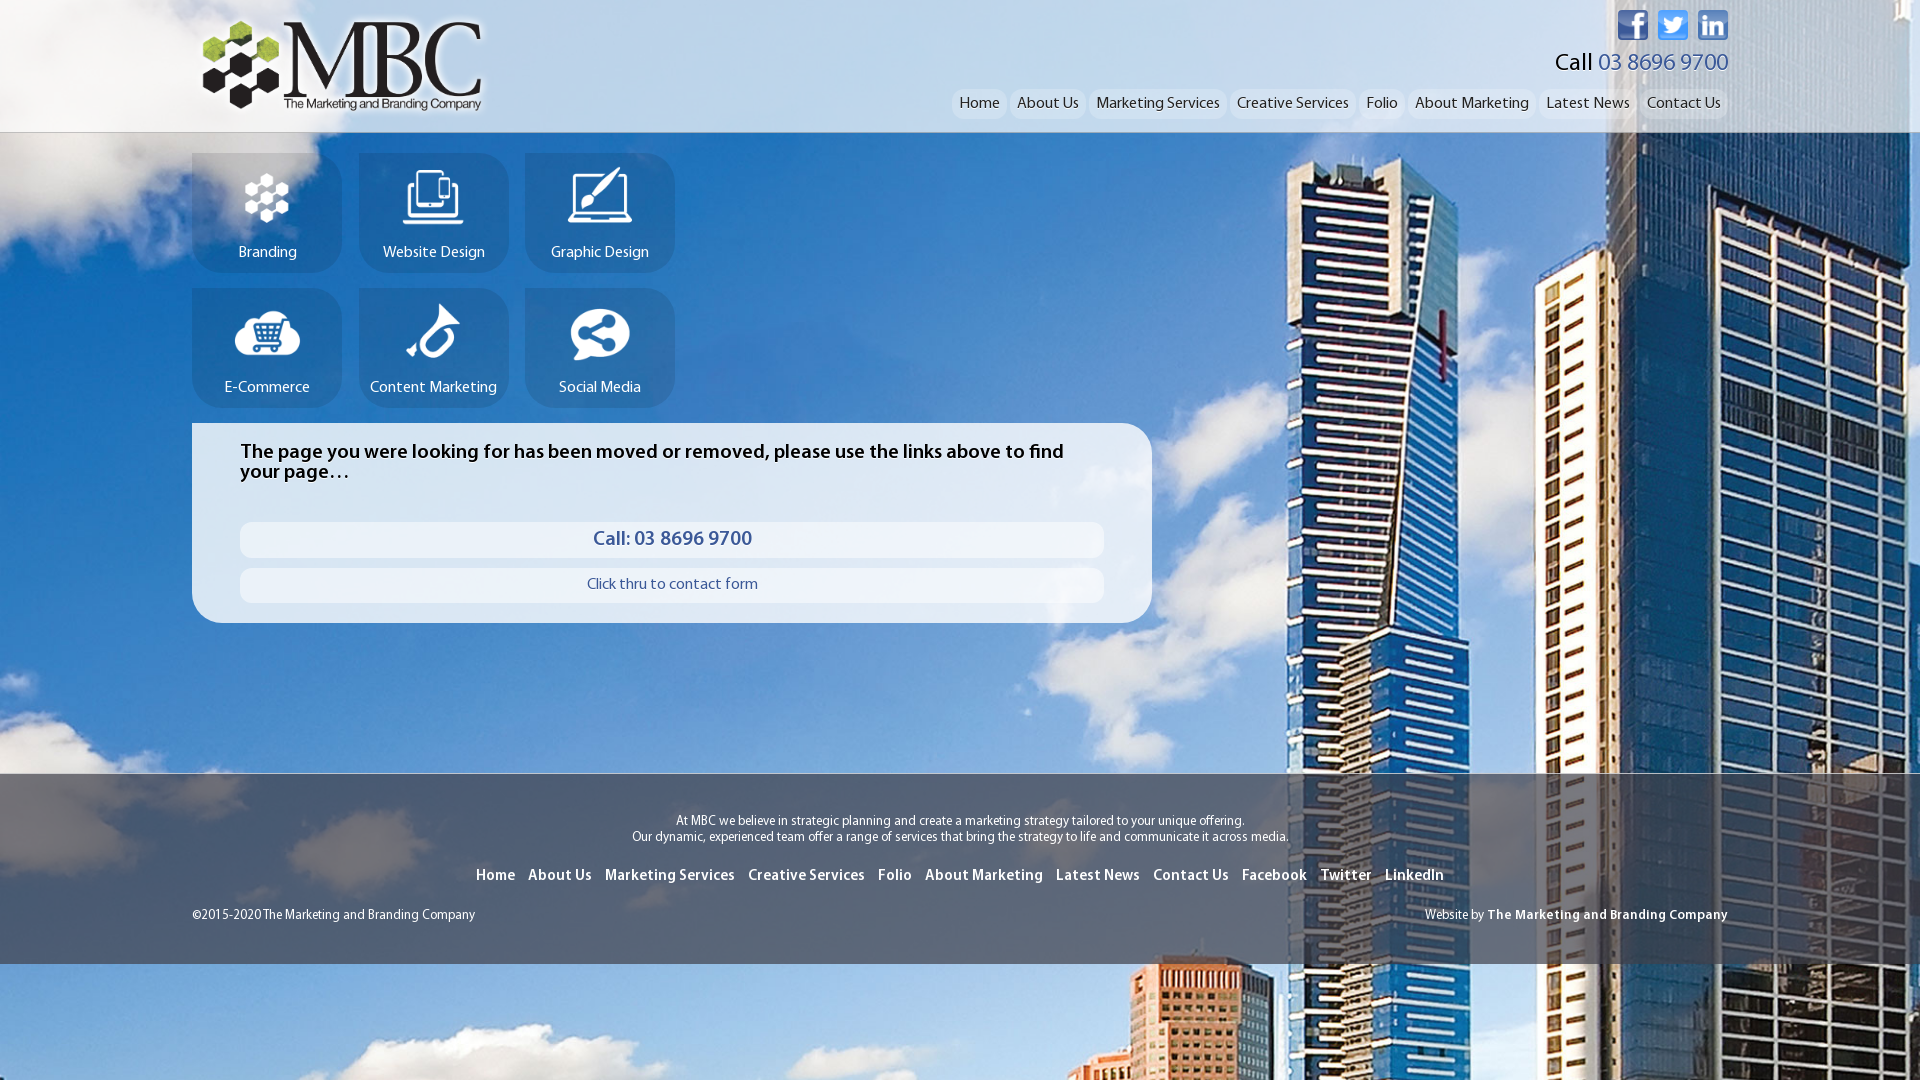  What do you see at coordinates (1048, 104) in the screenshot?
I see `About Us` at bounding box center [1048, 104].